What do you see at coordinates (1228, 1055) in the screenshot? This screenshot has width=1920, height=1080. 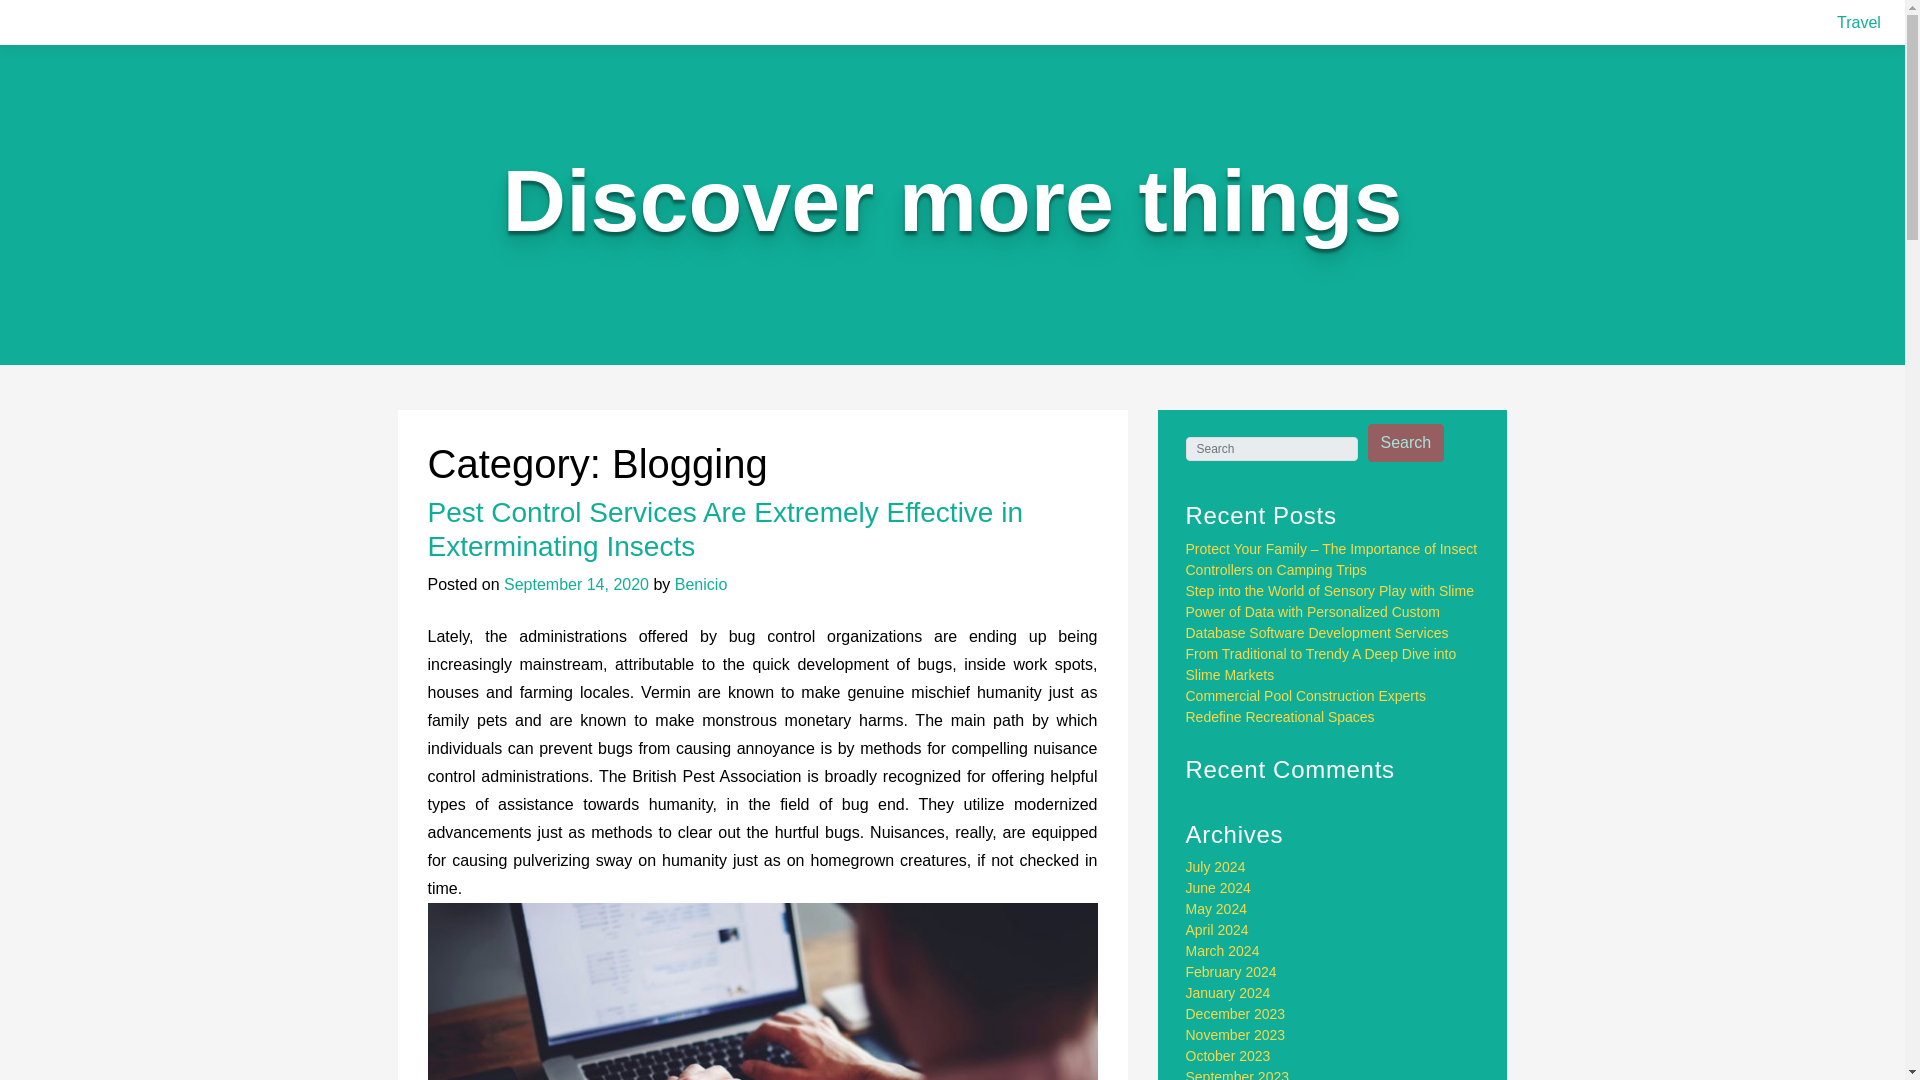 I see `October 2023` at bounding box center [1228, 1055].